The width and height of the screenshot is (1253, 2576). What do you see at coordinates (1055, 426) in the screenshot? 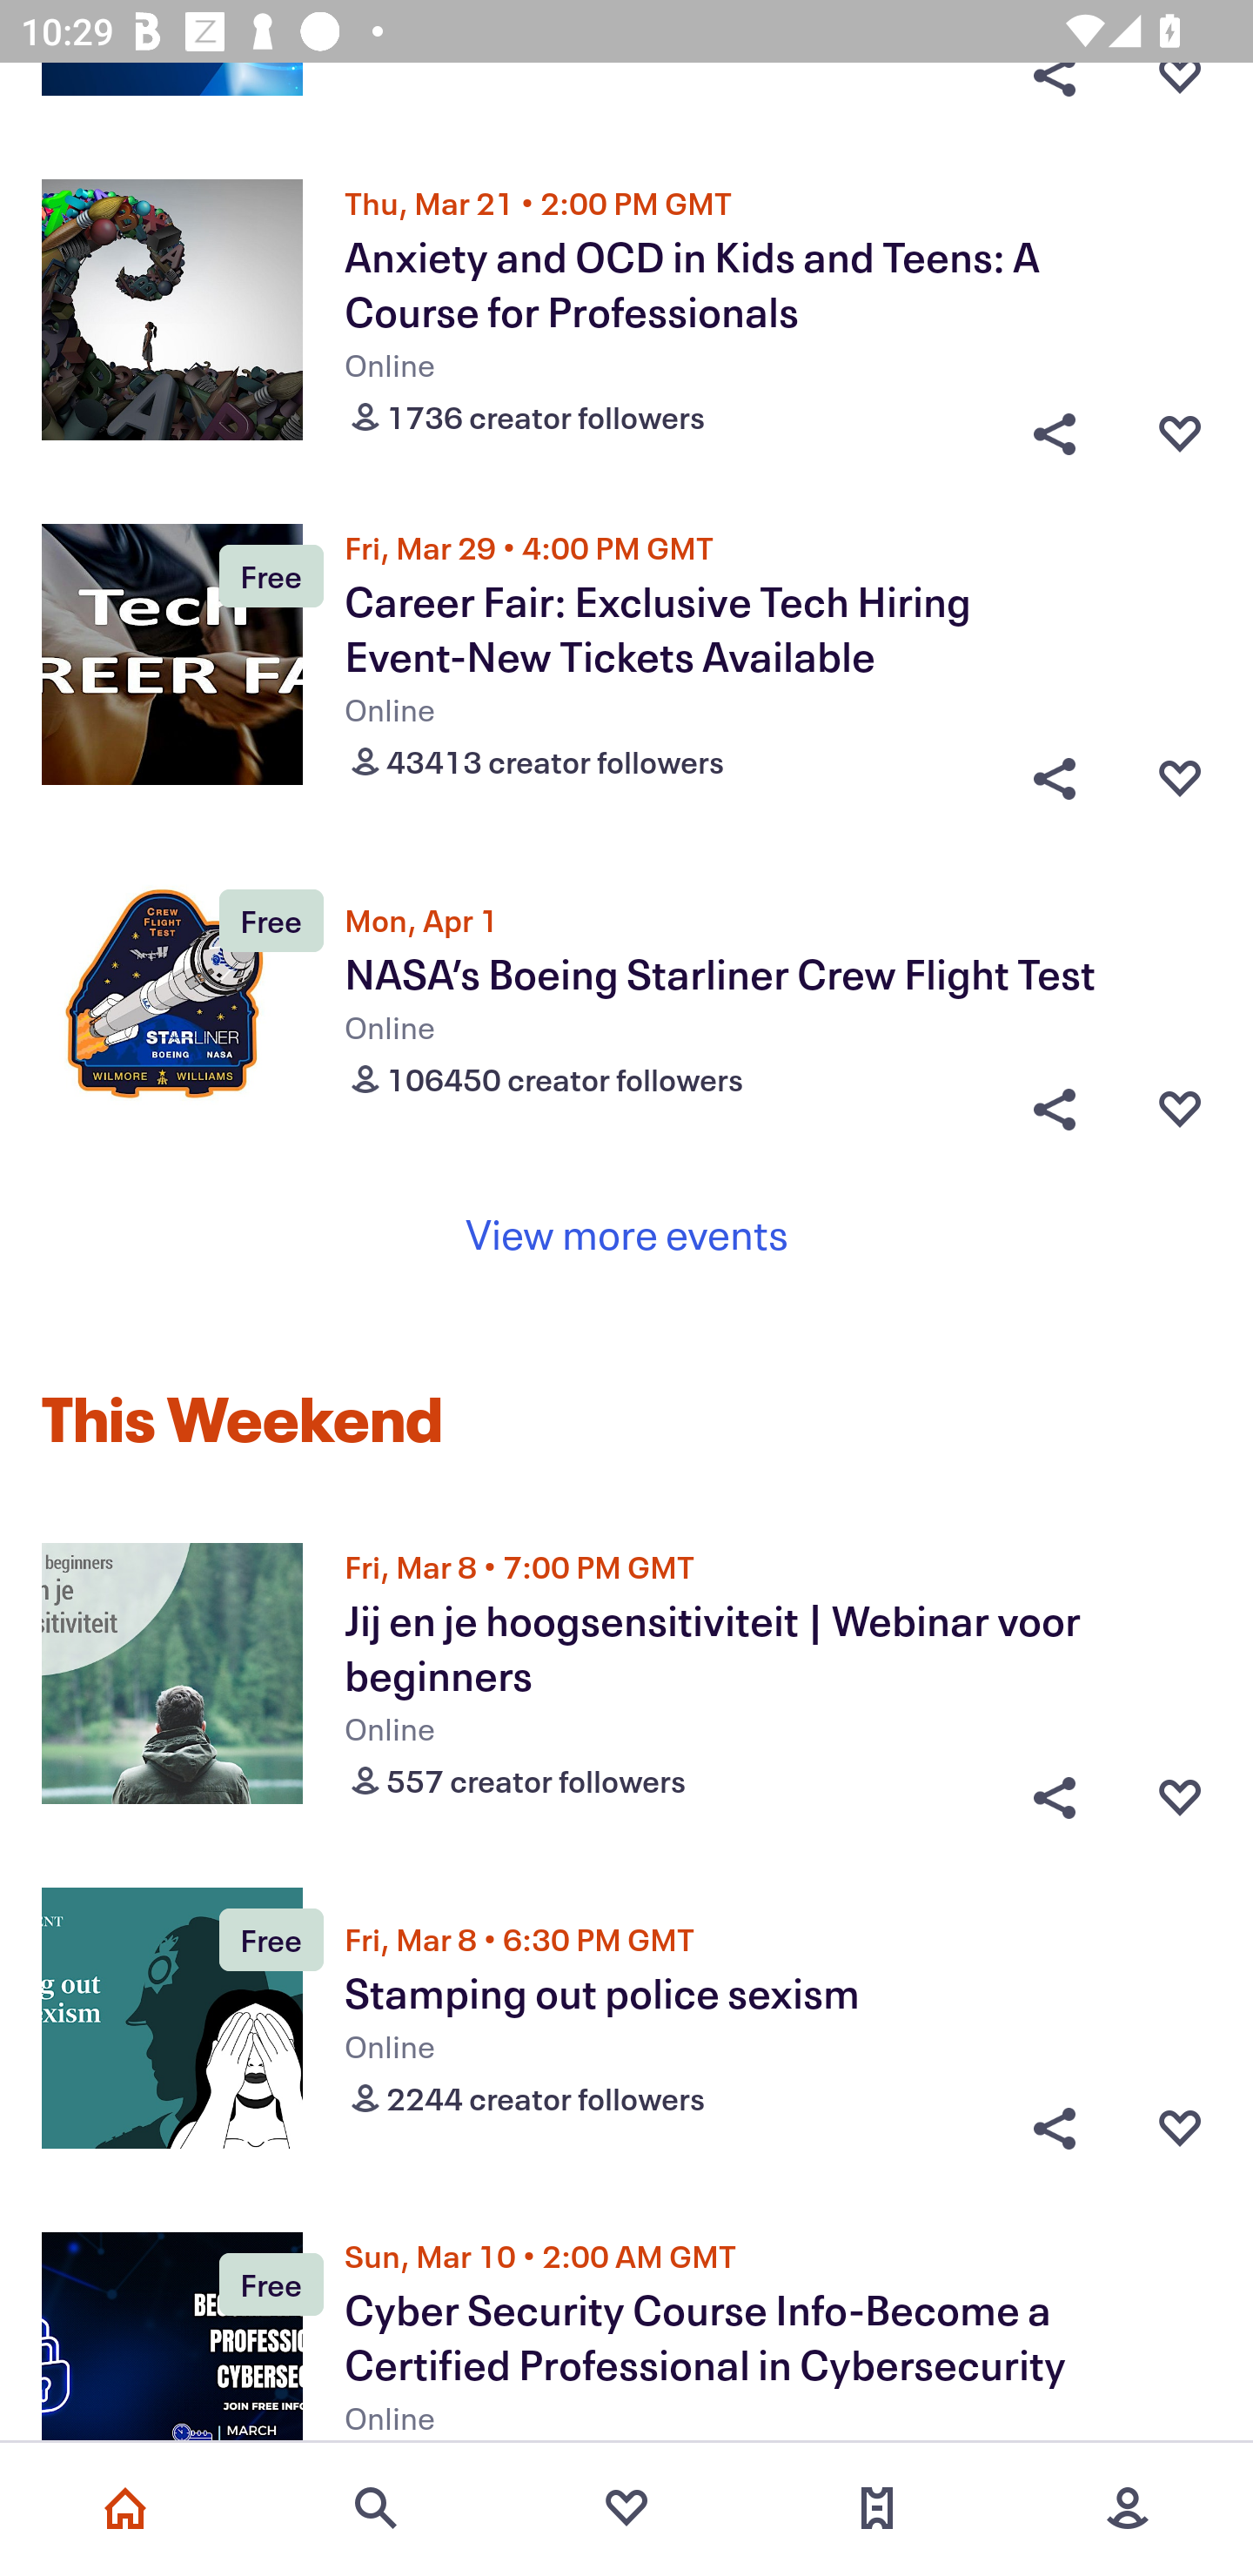
I see `Share button` at bounding box center [1055, 426].